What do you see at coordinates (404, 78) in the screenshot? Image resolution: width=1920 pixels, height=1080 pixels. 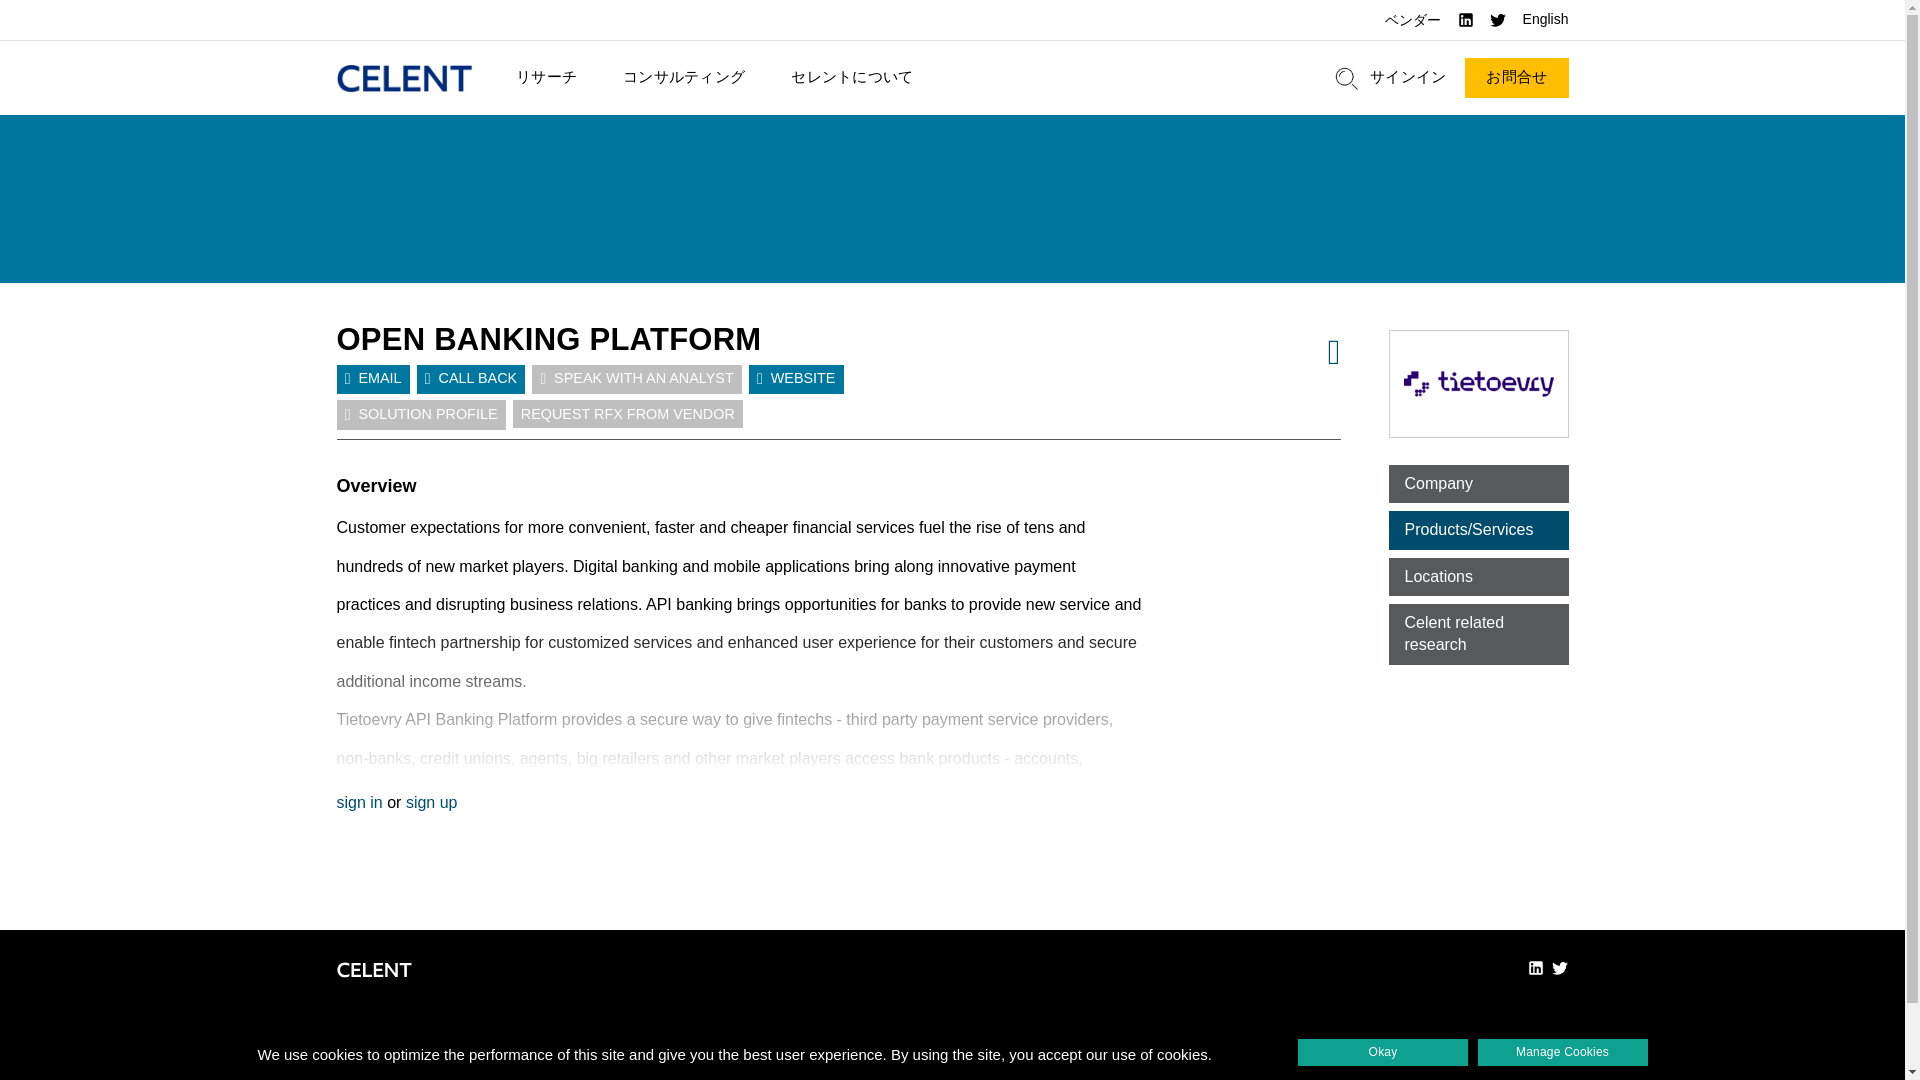 I see `Home` at bounding box center [404, 78].